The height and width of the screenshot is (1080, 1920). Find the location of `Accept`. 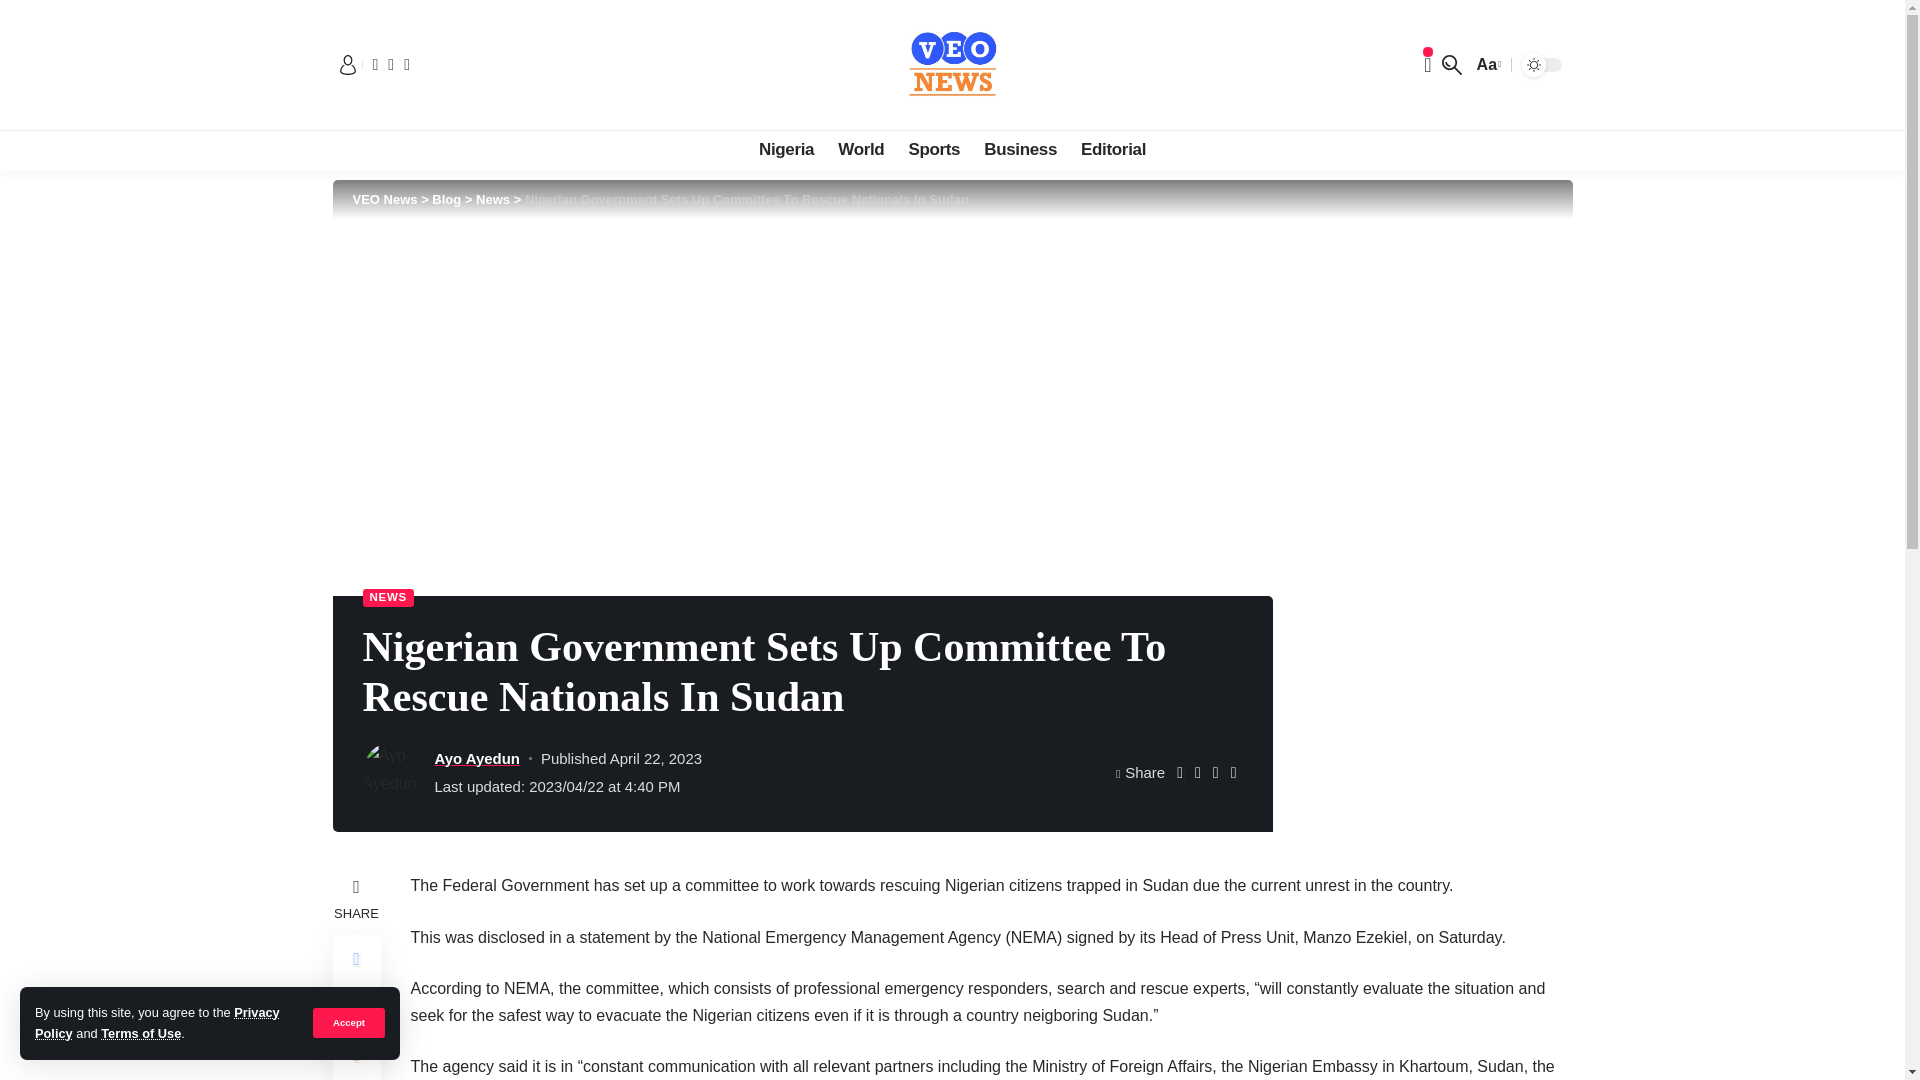

Accept is located at coordinates (348, 1022).